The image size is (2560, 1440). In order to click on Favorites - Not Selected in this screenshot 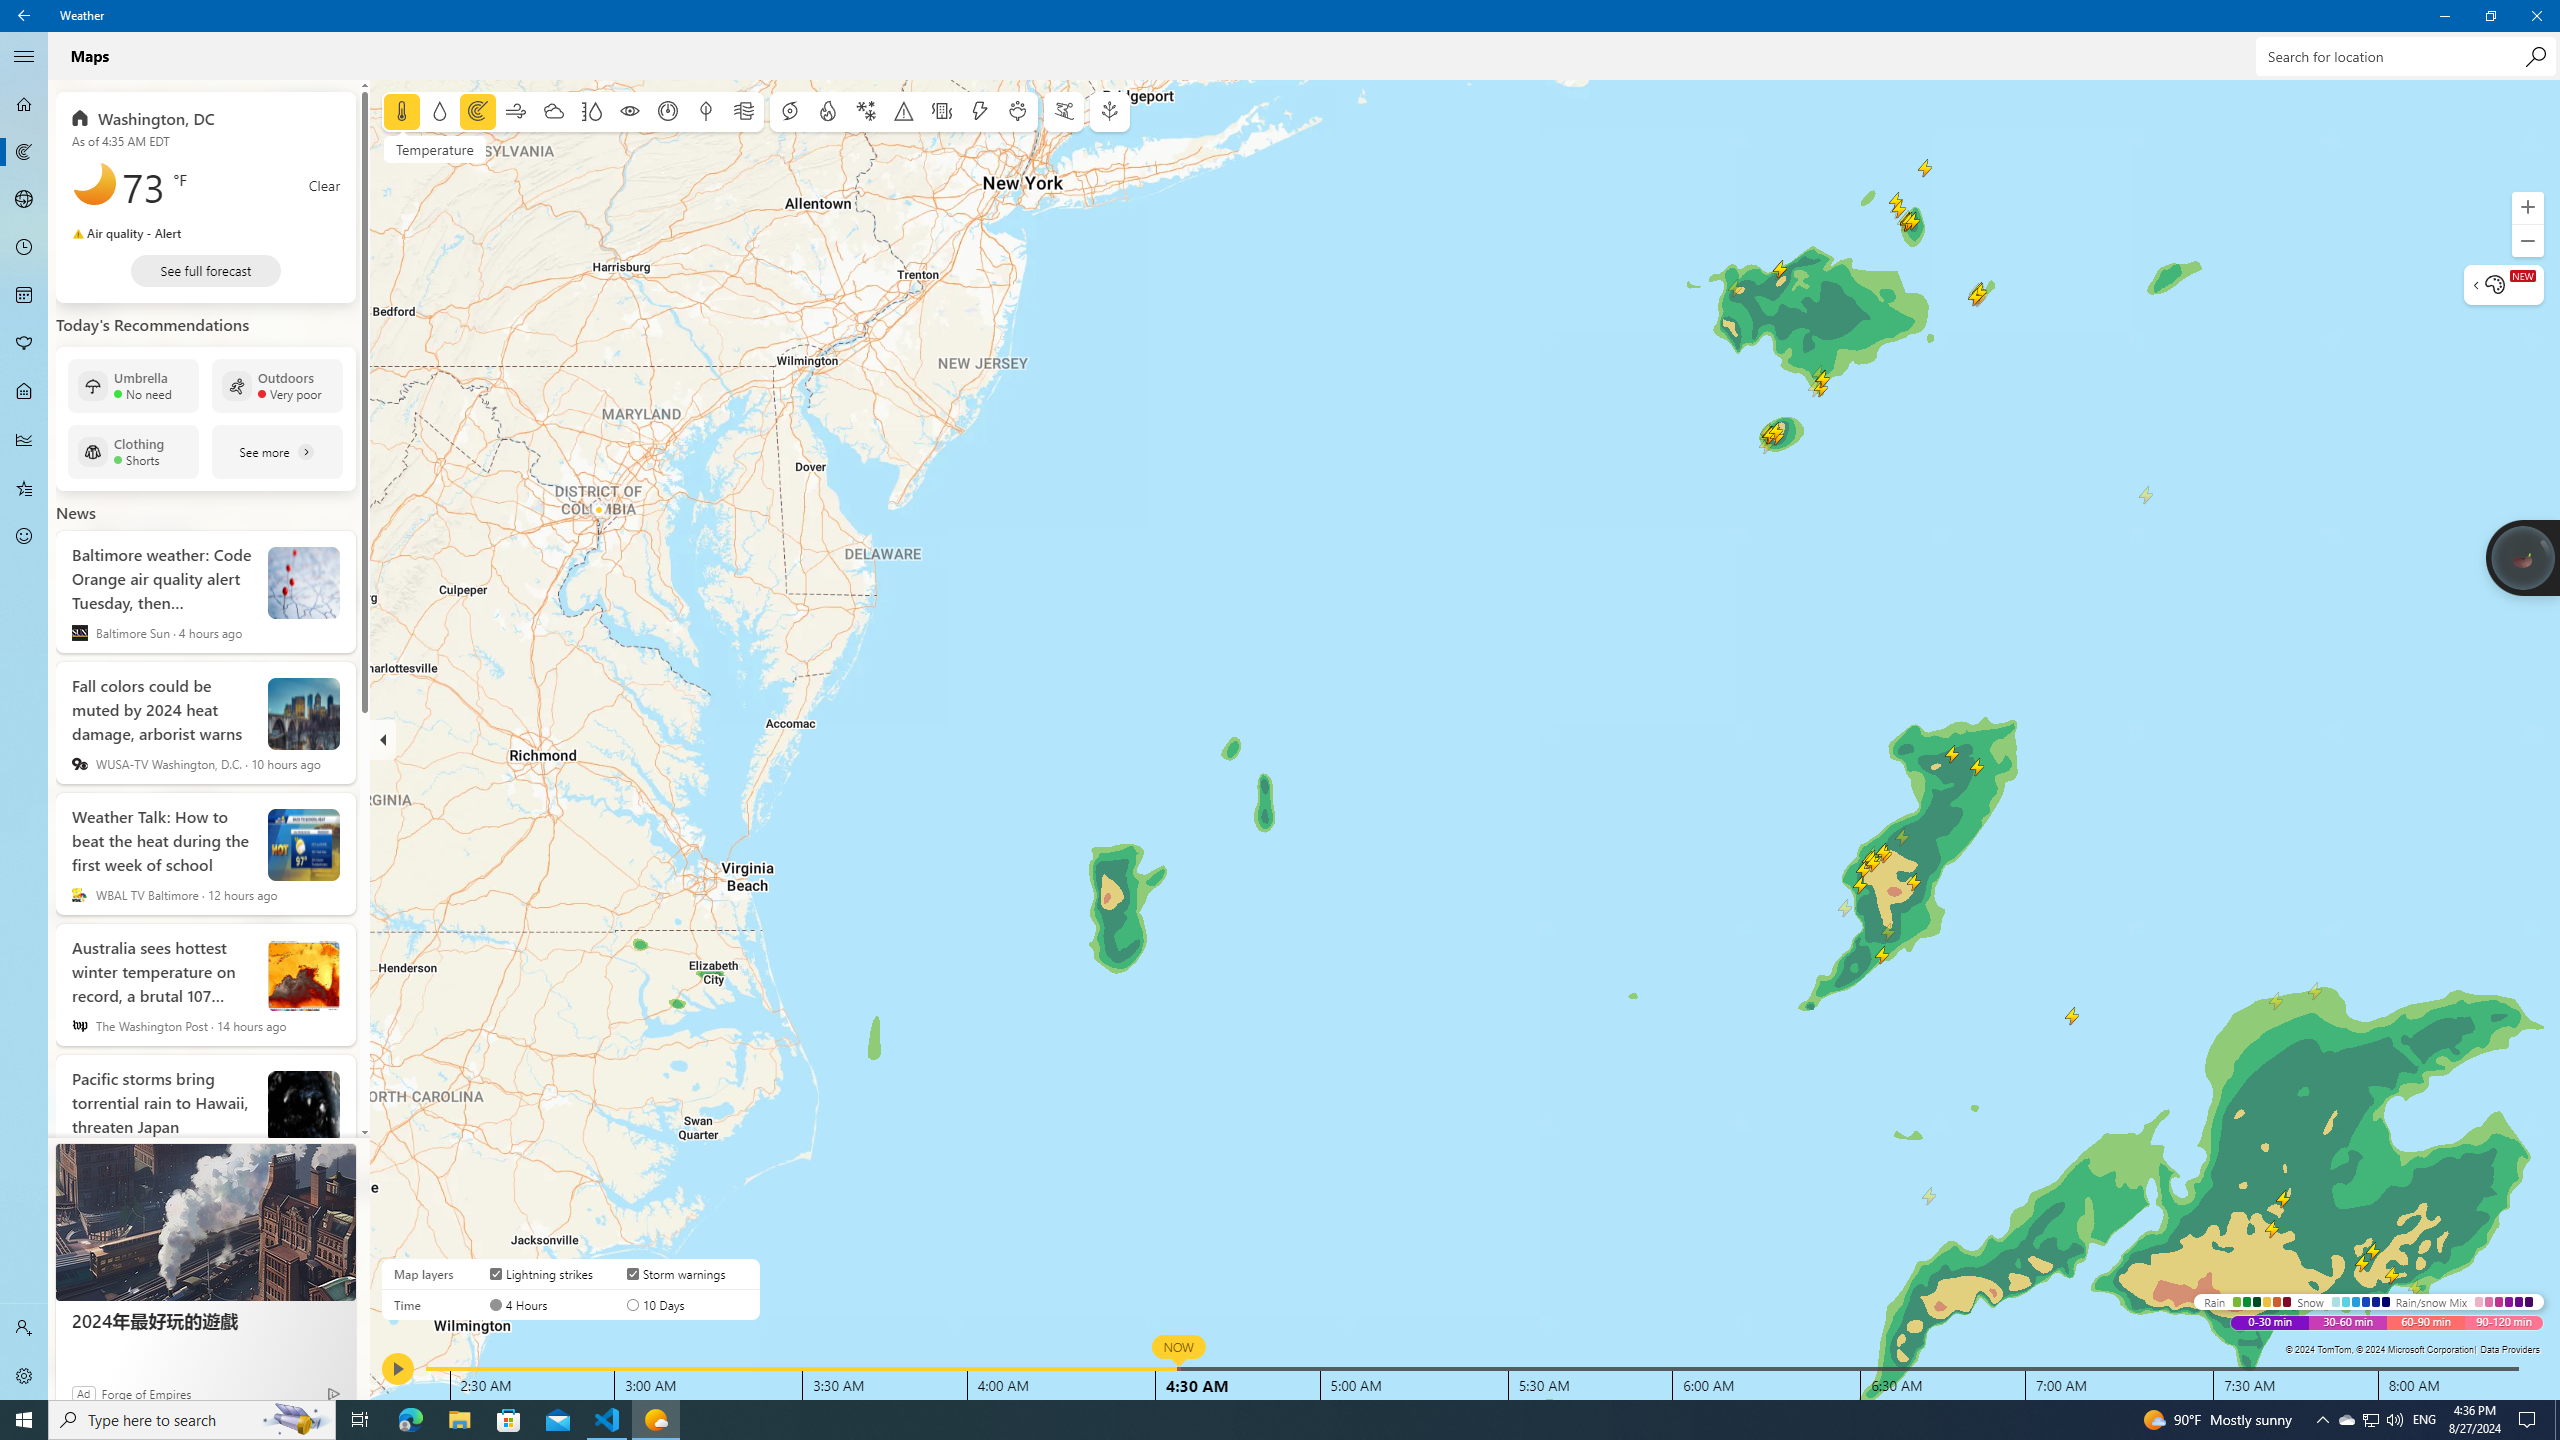, I will do `click(24, 488)`.